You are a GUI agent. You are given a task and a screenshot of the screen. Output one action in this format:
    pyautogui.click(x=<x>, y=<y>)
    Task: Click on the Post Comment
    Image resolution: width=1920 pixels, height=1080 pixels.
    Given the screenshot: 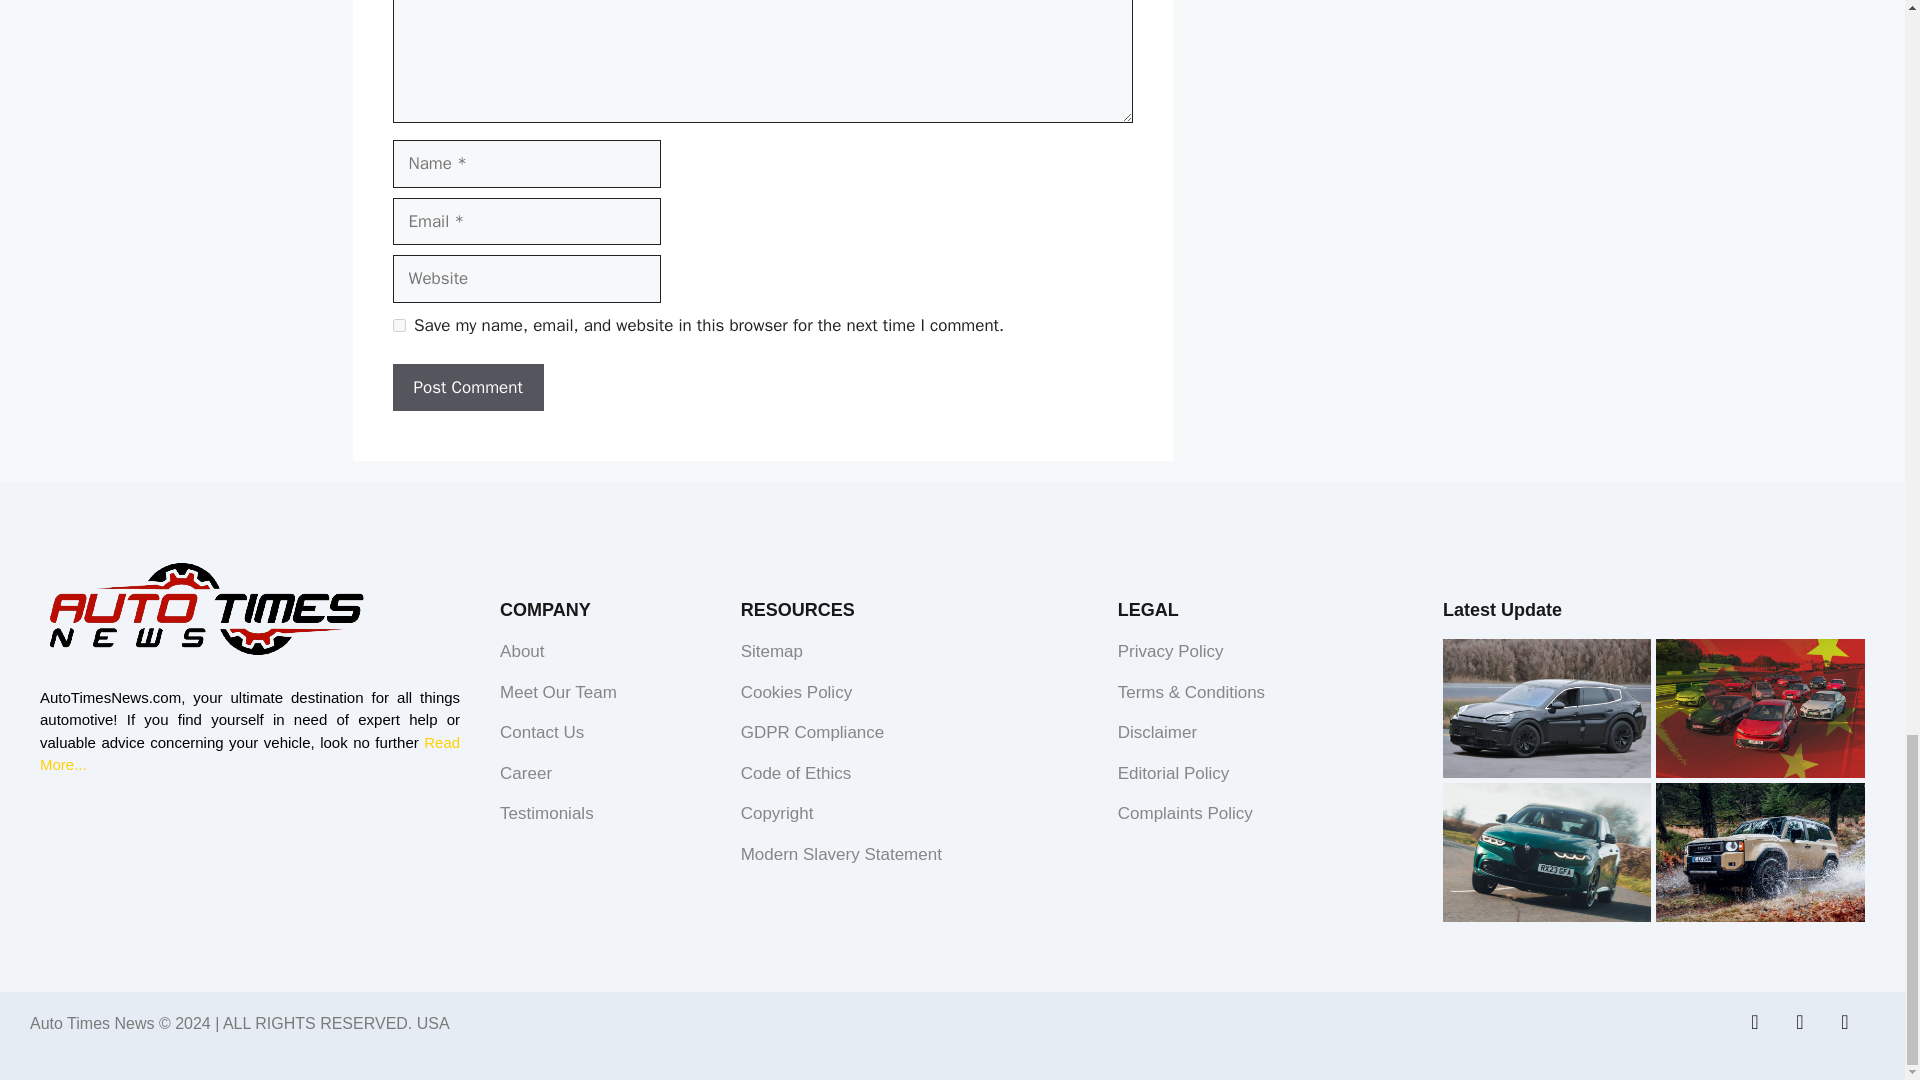 What is the action you would take?
    pyautogui.click(x=467, y=387)
    